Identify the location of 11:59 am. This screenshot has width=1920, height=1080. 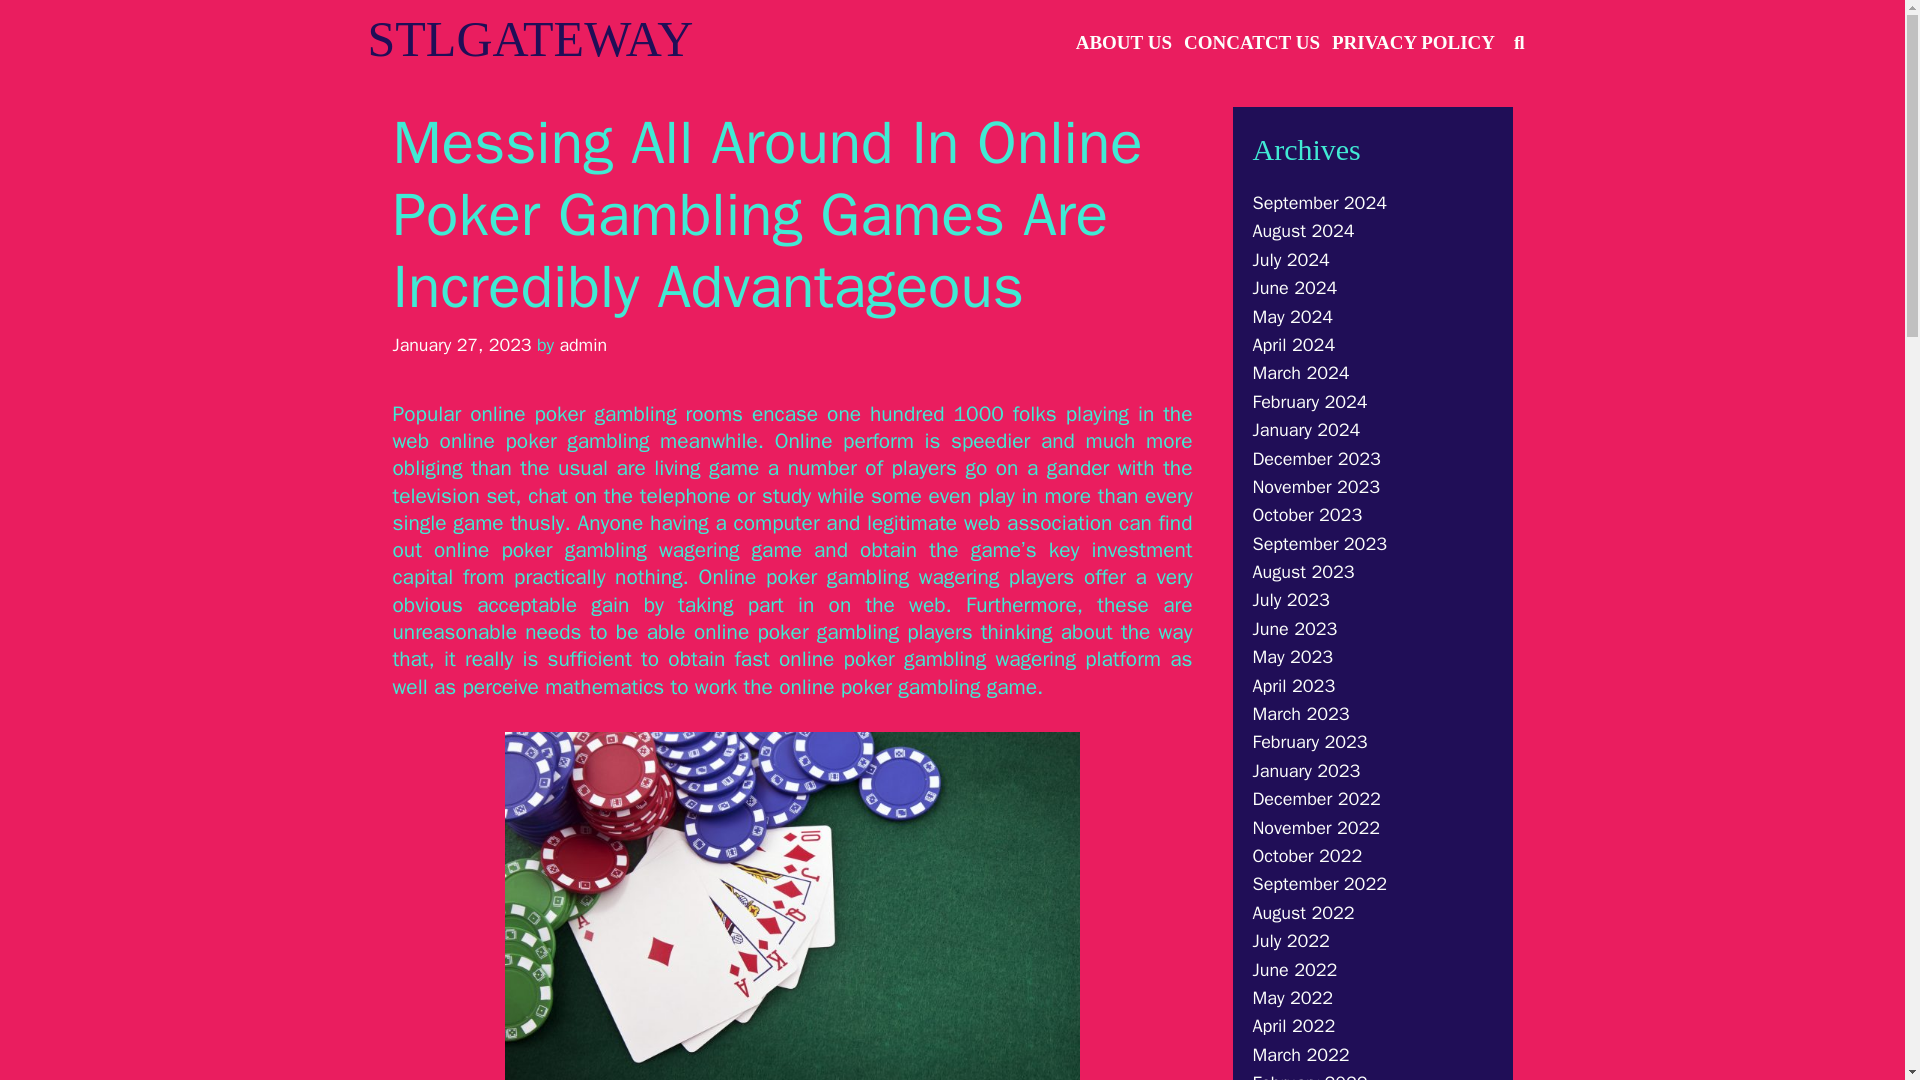
(461, 344).